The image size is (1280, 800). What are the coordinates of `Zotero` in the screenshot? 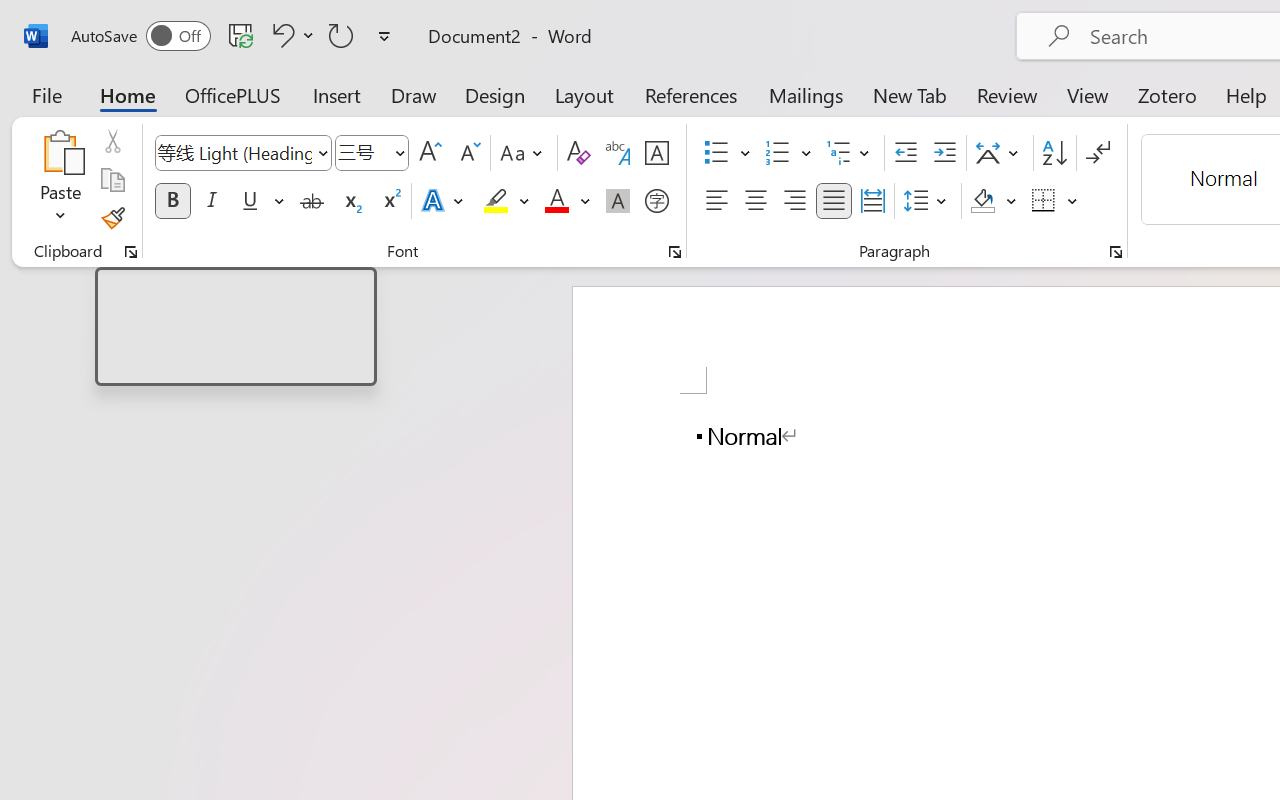 It's located at (1166, 94).